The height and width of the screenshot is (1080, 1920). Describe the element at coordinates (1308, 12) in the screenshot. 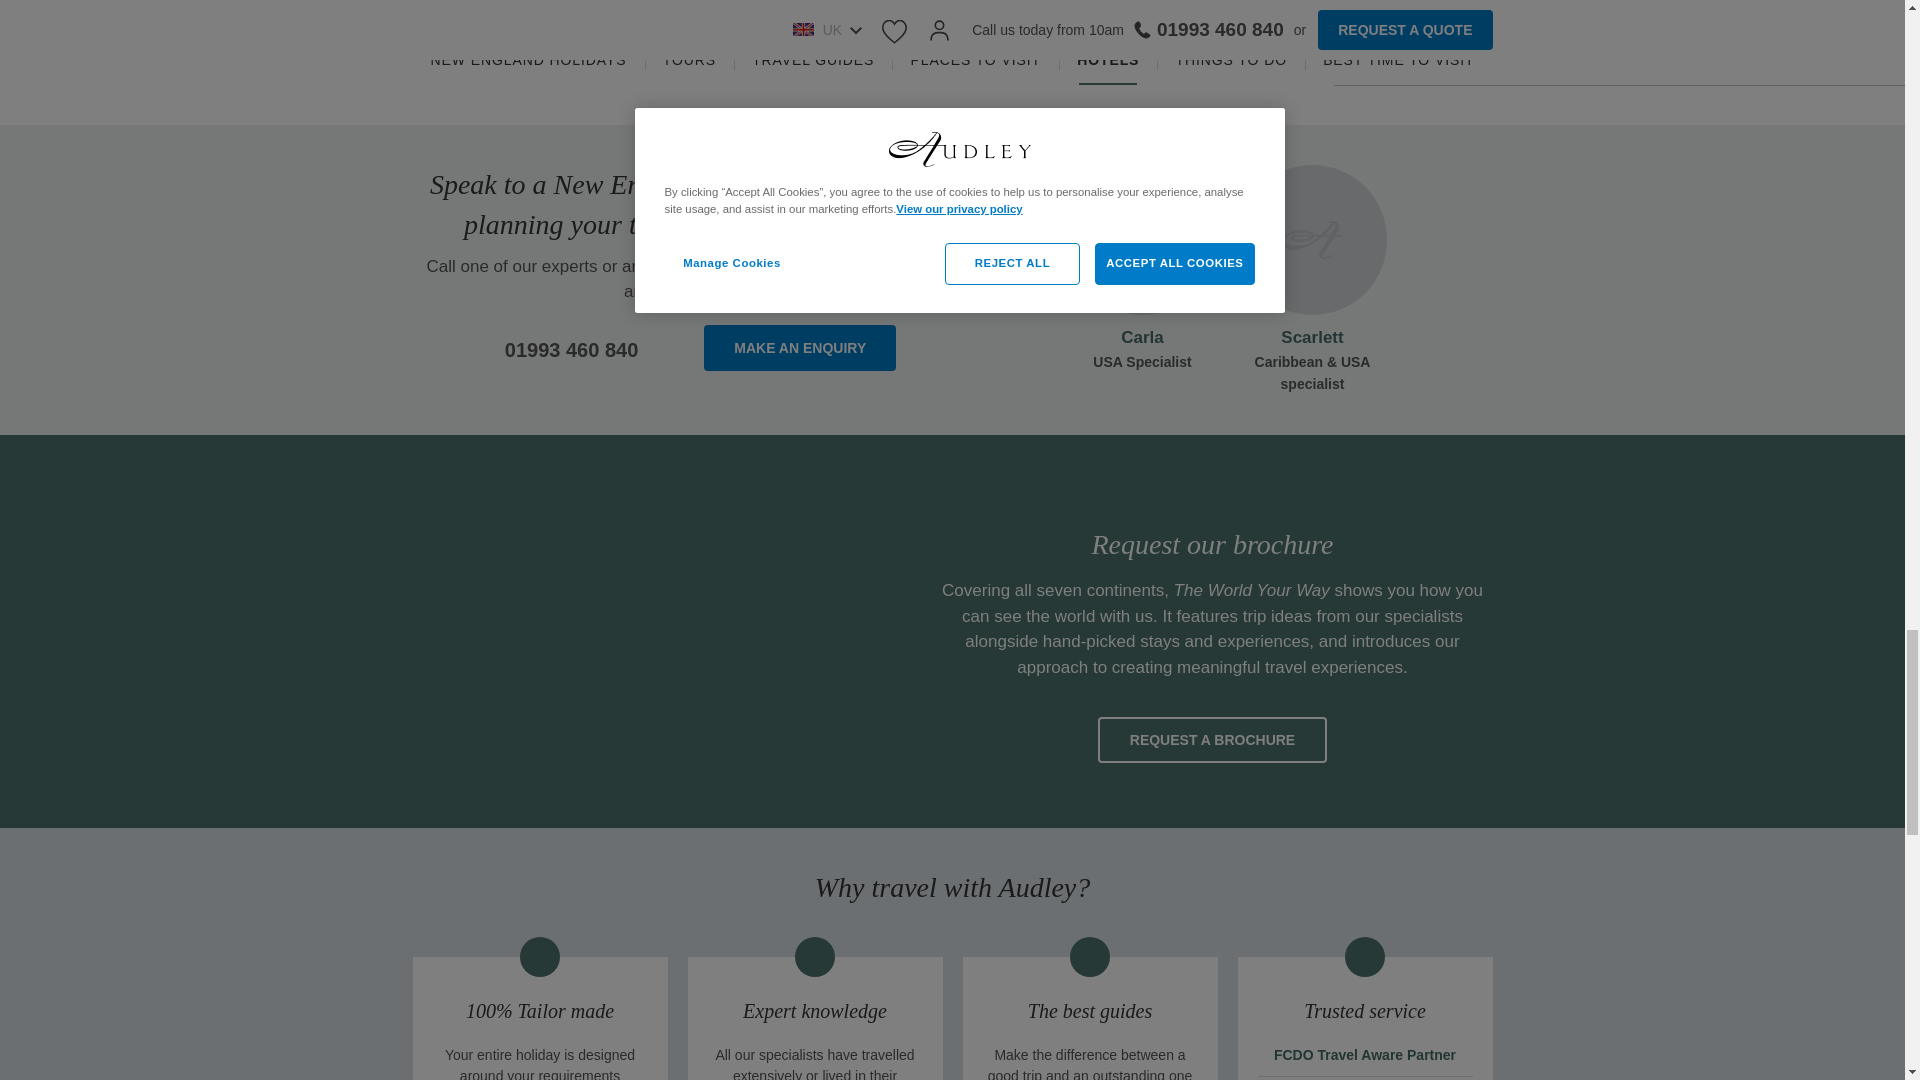

I see `Zoom out` at that location.